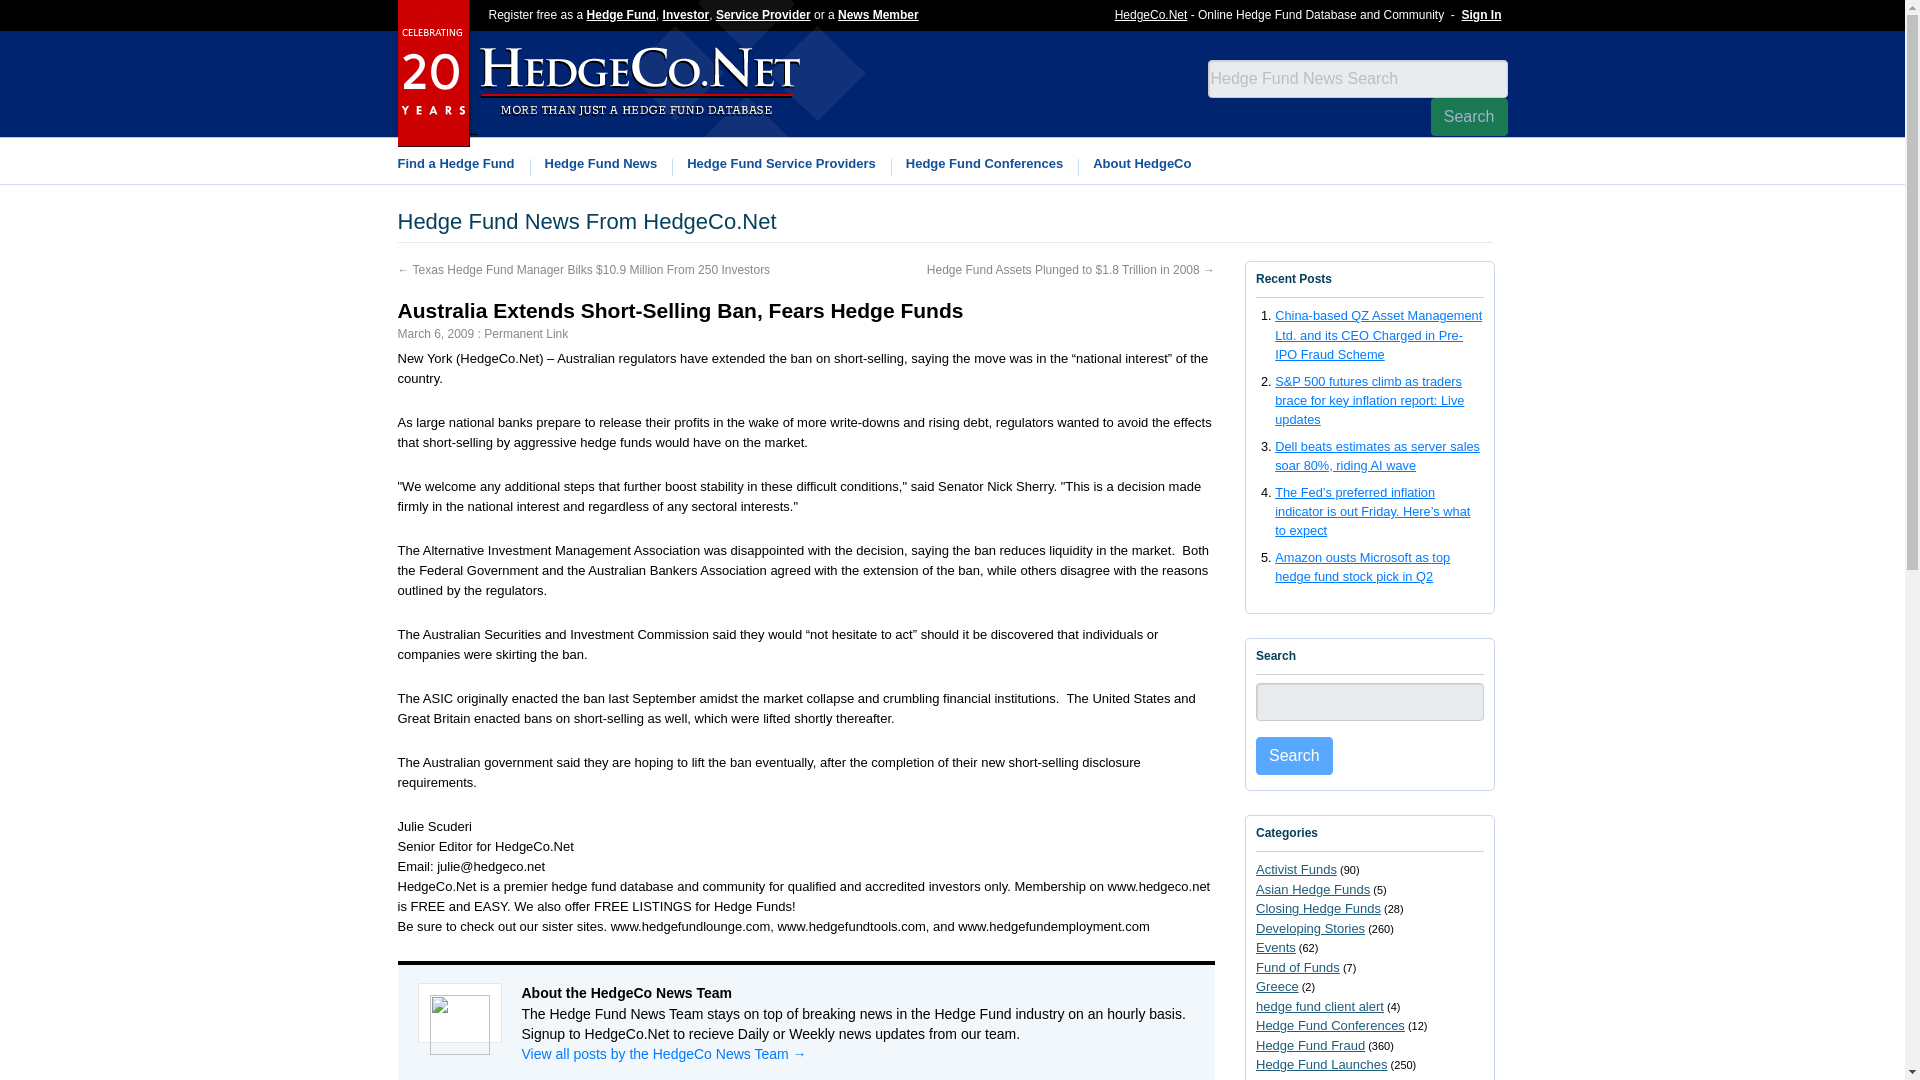  Describe the element at coordinates (878, 14) in the screenshot. I see `News Member` at that location.